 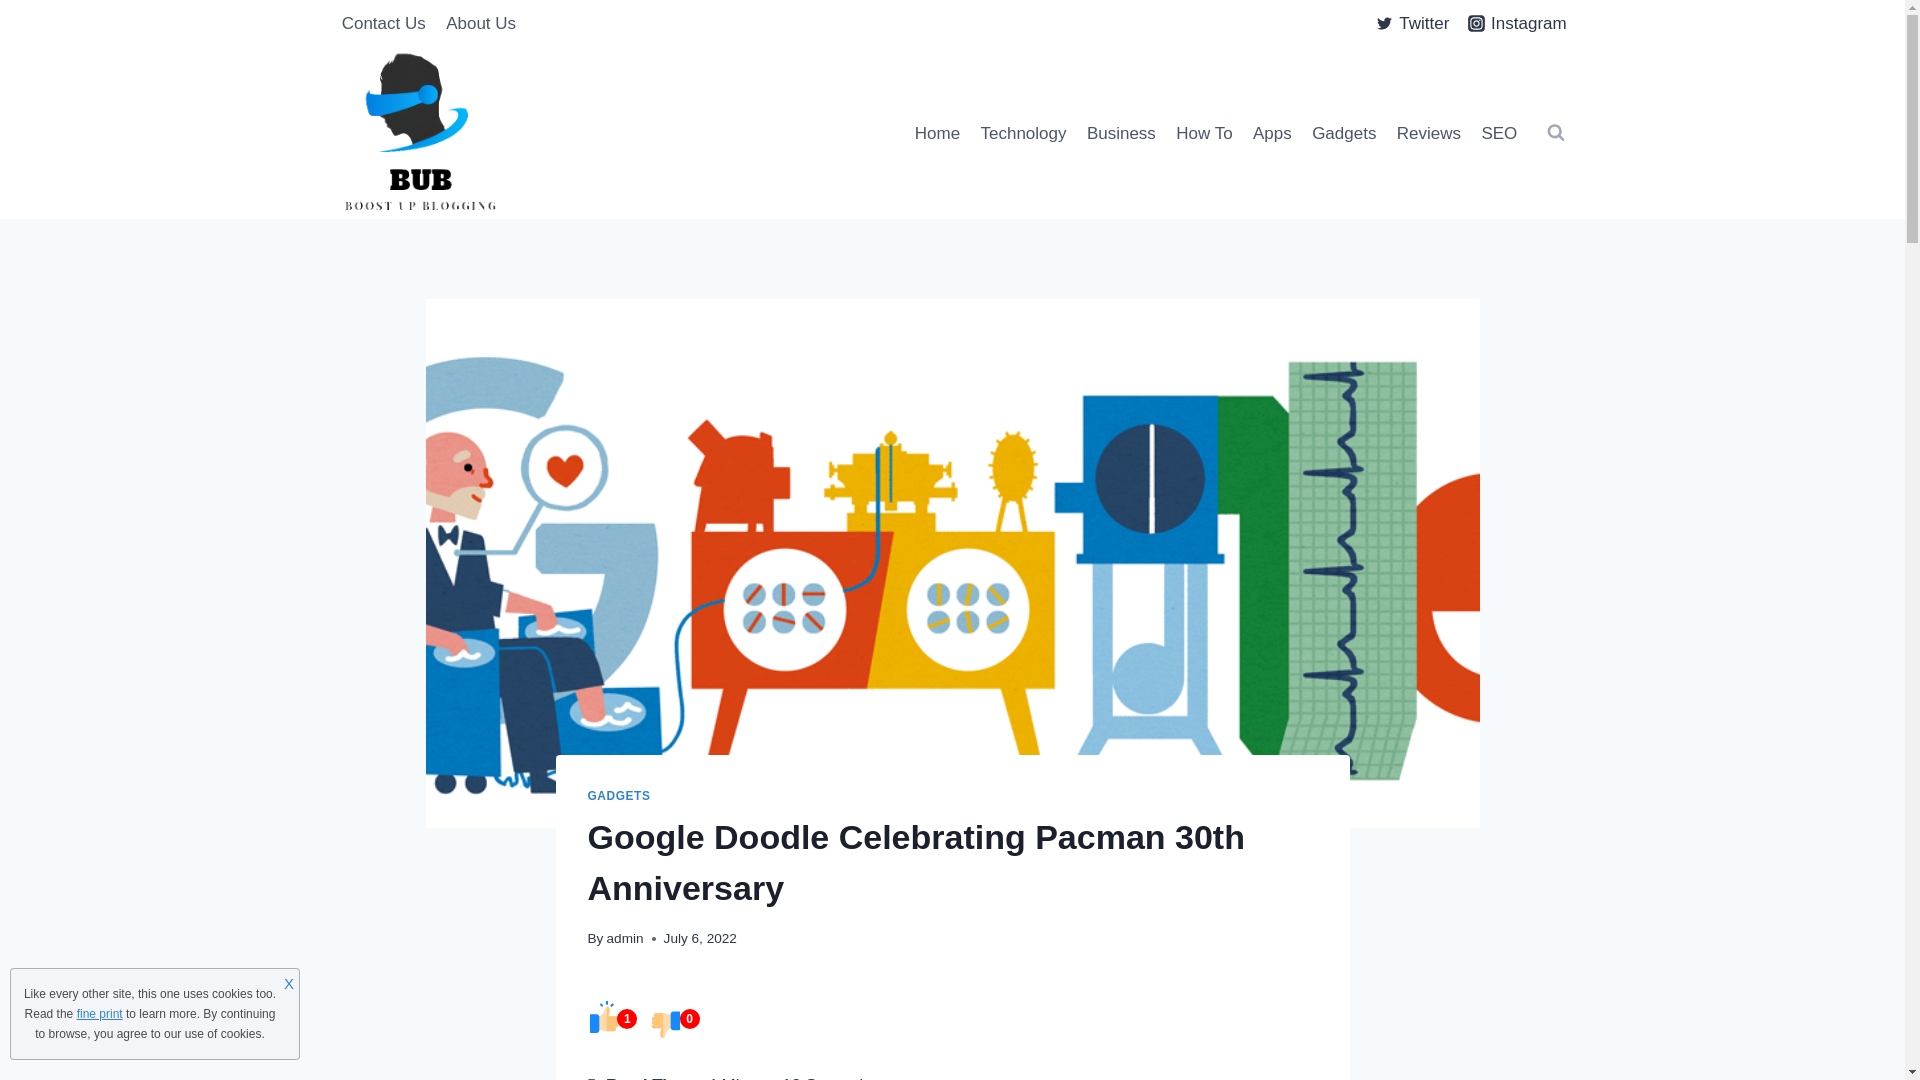 I want to click on About Us, so click(x=480, y=24).